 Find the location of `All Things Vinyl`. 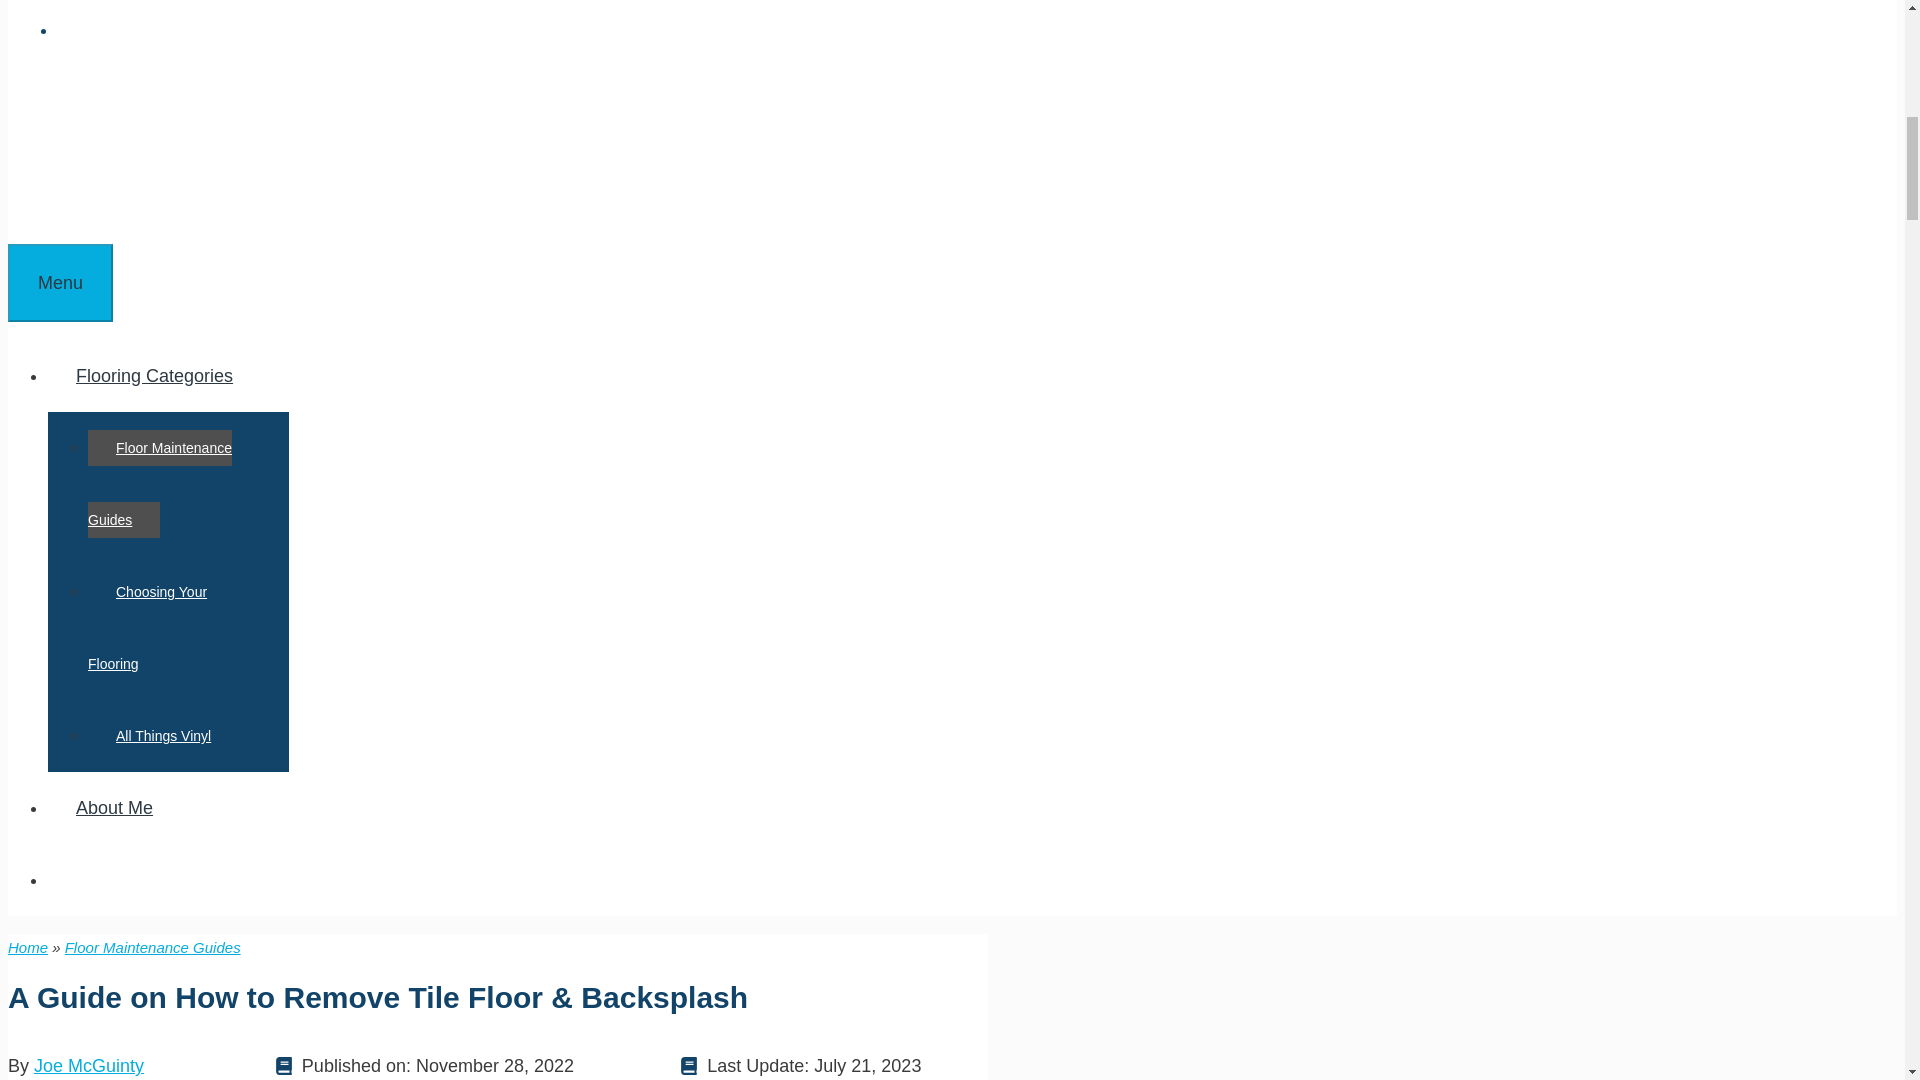

All Things Vinyl is located at coordinates (163, 736).